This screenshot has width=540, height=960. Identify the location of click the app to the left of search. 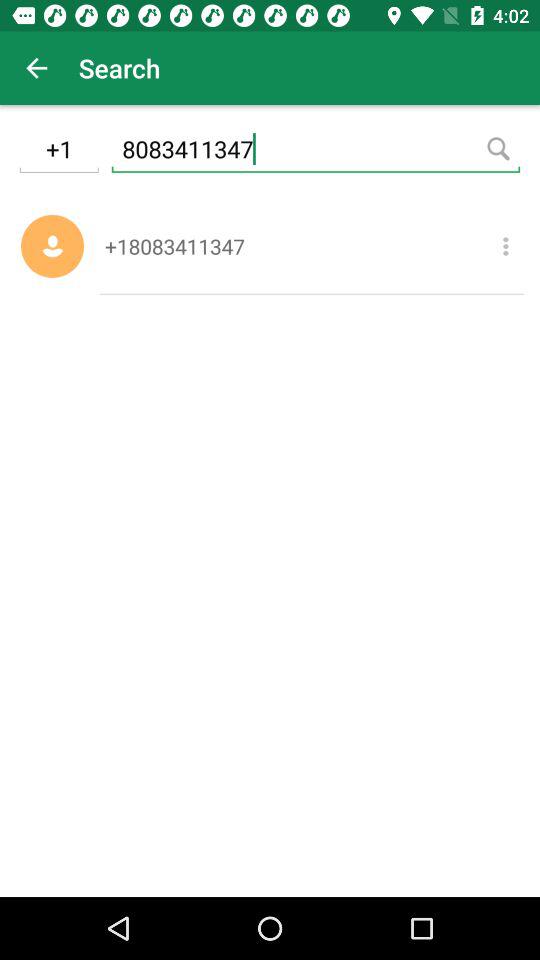
(36, 68).